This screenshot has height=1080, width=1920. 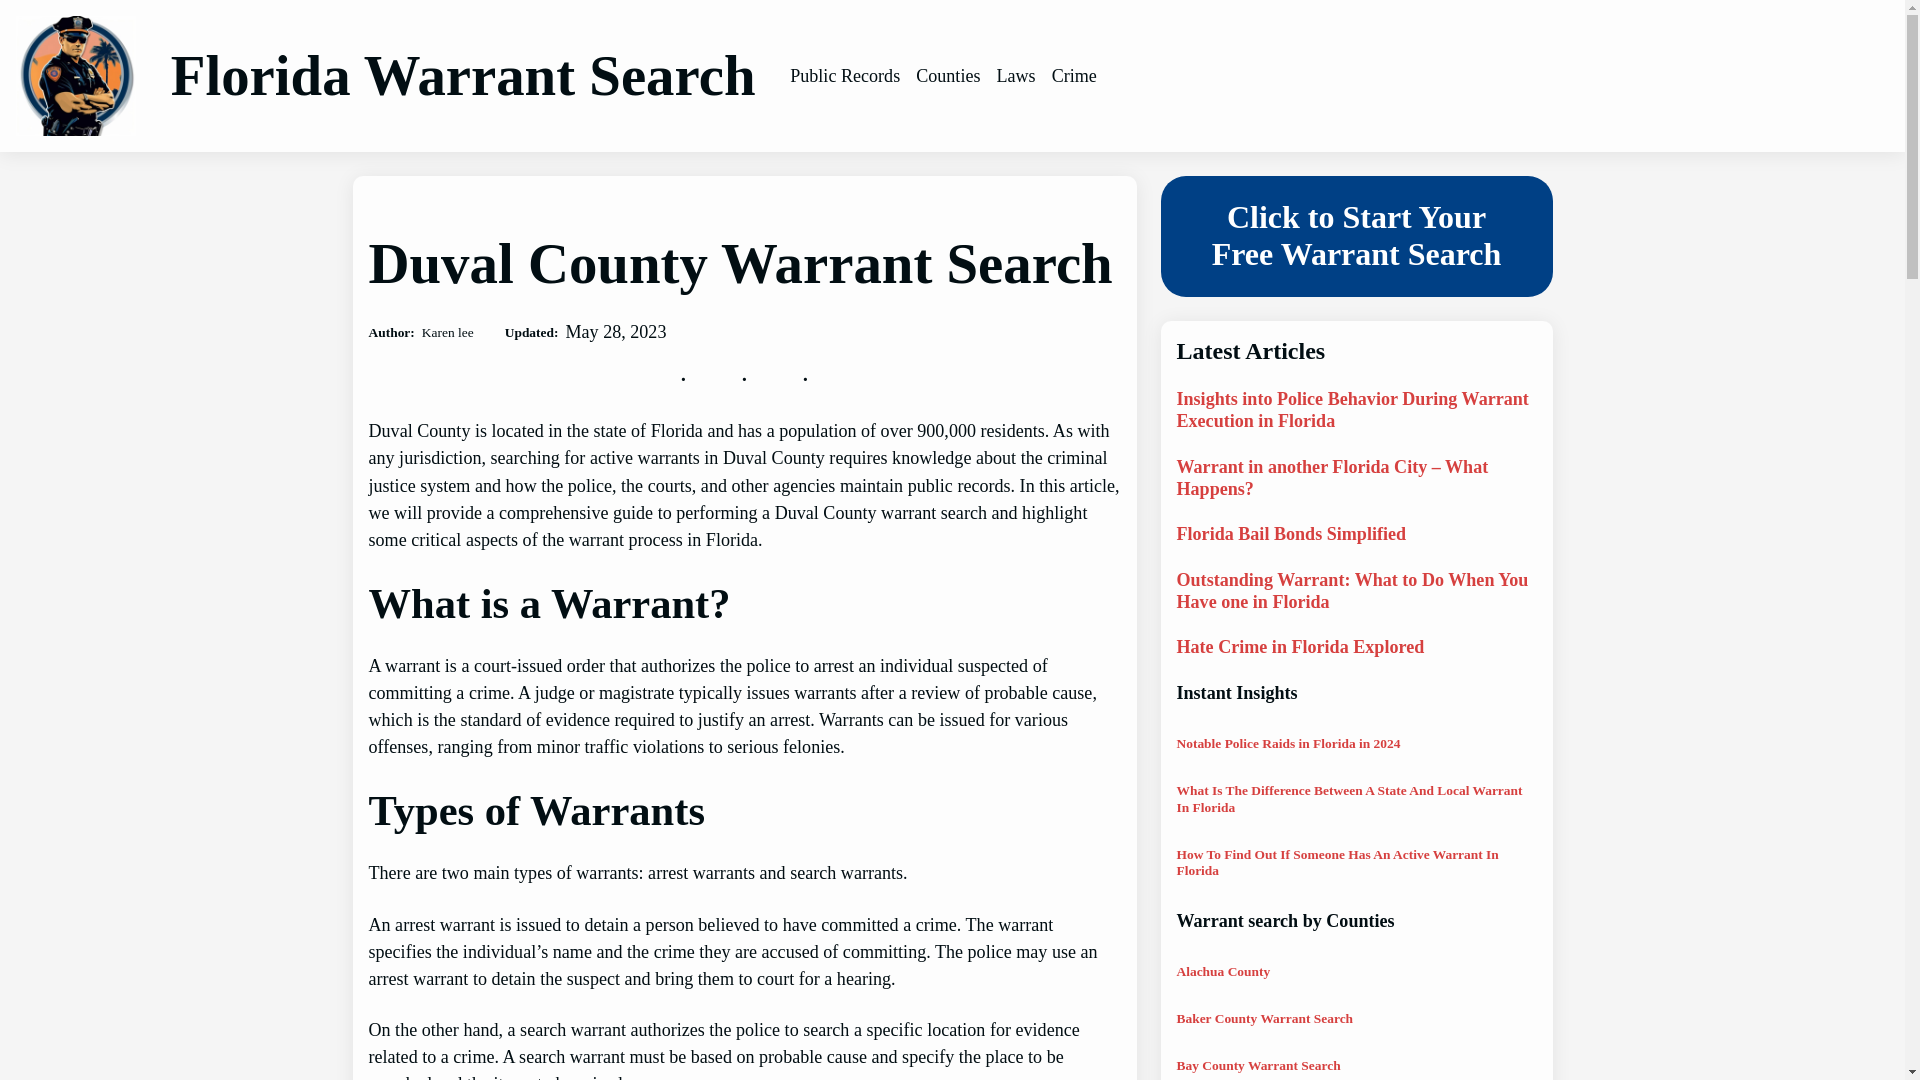 What do you see at coordinates (947, 76) in the screenshot?
I see `Counties` at bounding box center [947, 76].